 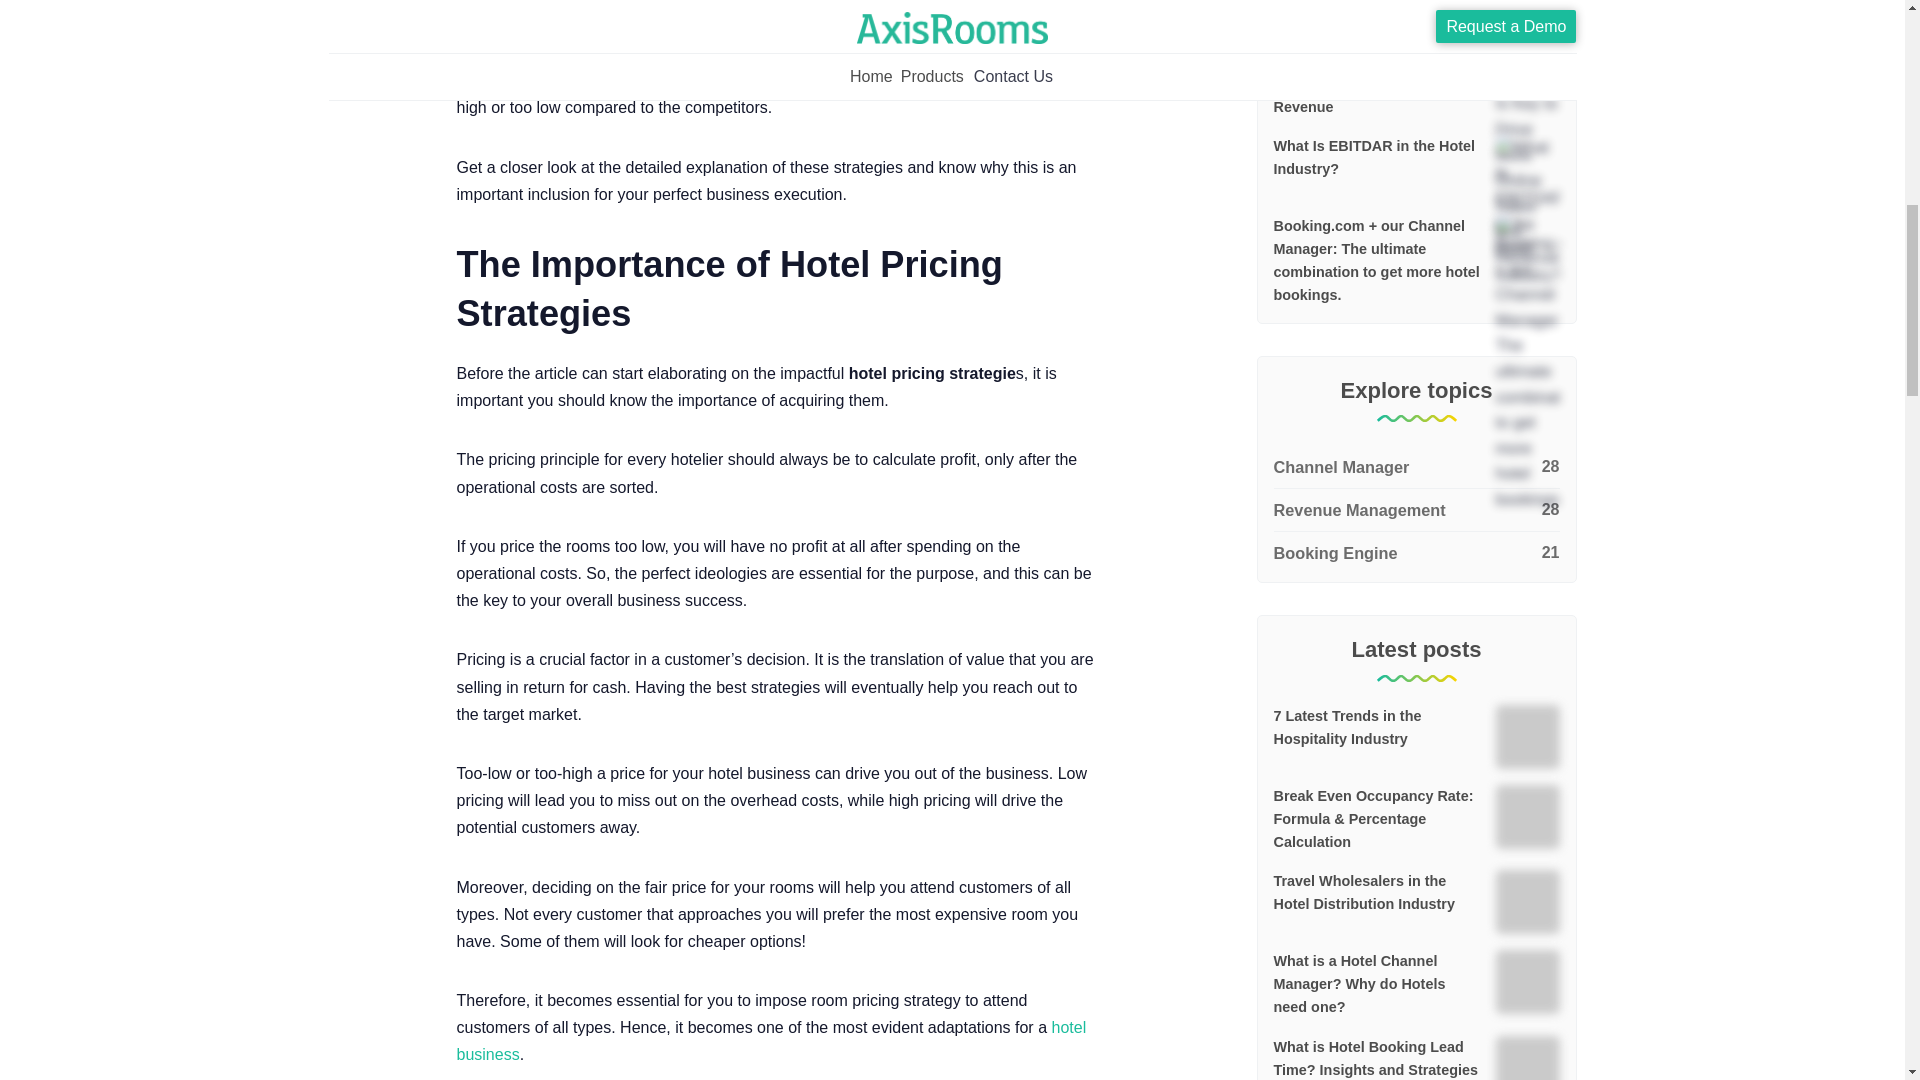 I want to click on What Is EBITDAR in the Hotel Industry?, so click(x=1374, y=158).